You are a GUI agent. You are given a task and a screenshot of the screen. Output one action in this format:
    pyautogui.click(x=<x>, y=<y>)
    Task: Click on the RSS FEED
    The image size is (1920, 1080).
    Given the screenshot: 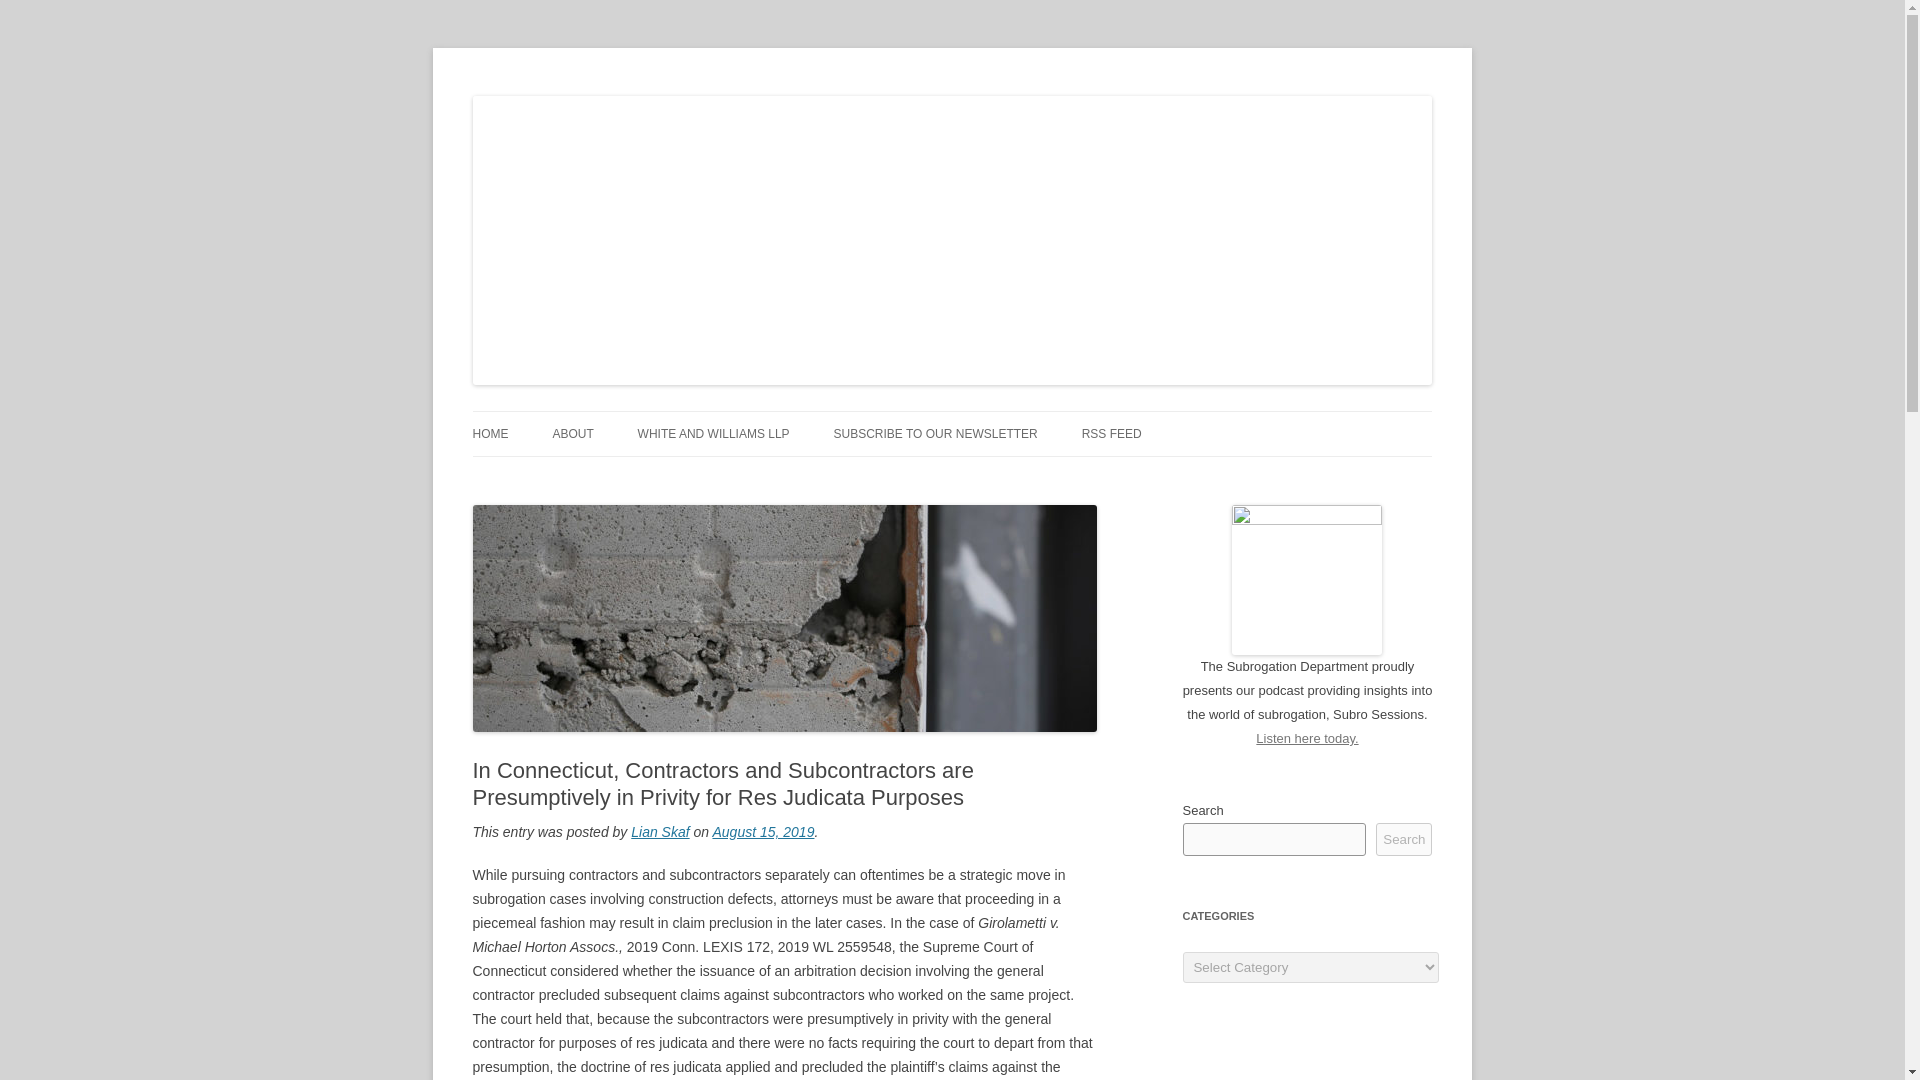 What is the action you would take?
    pyautogui.click(x=1112, y=433)
    